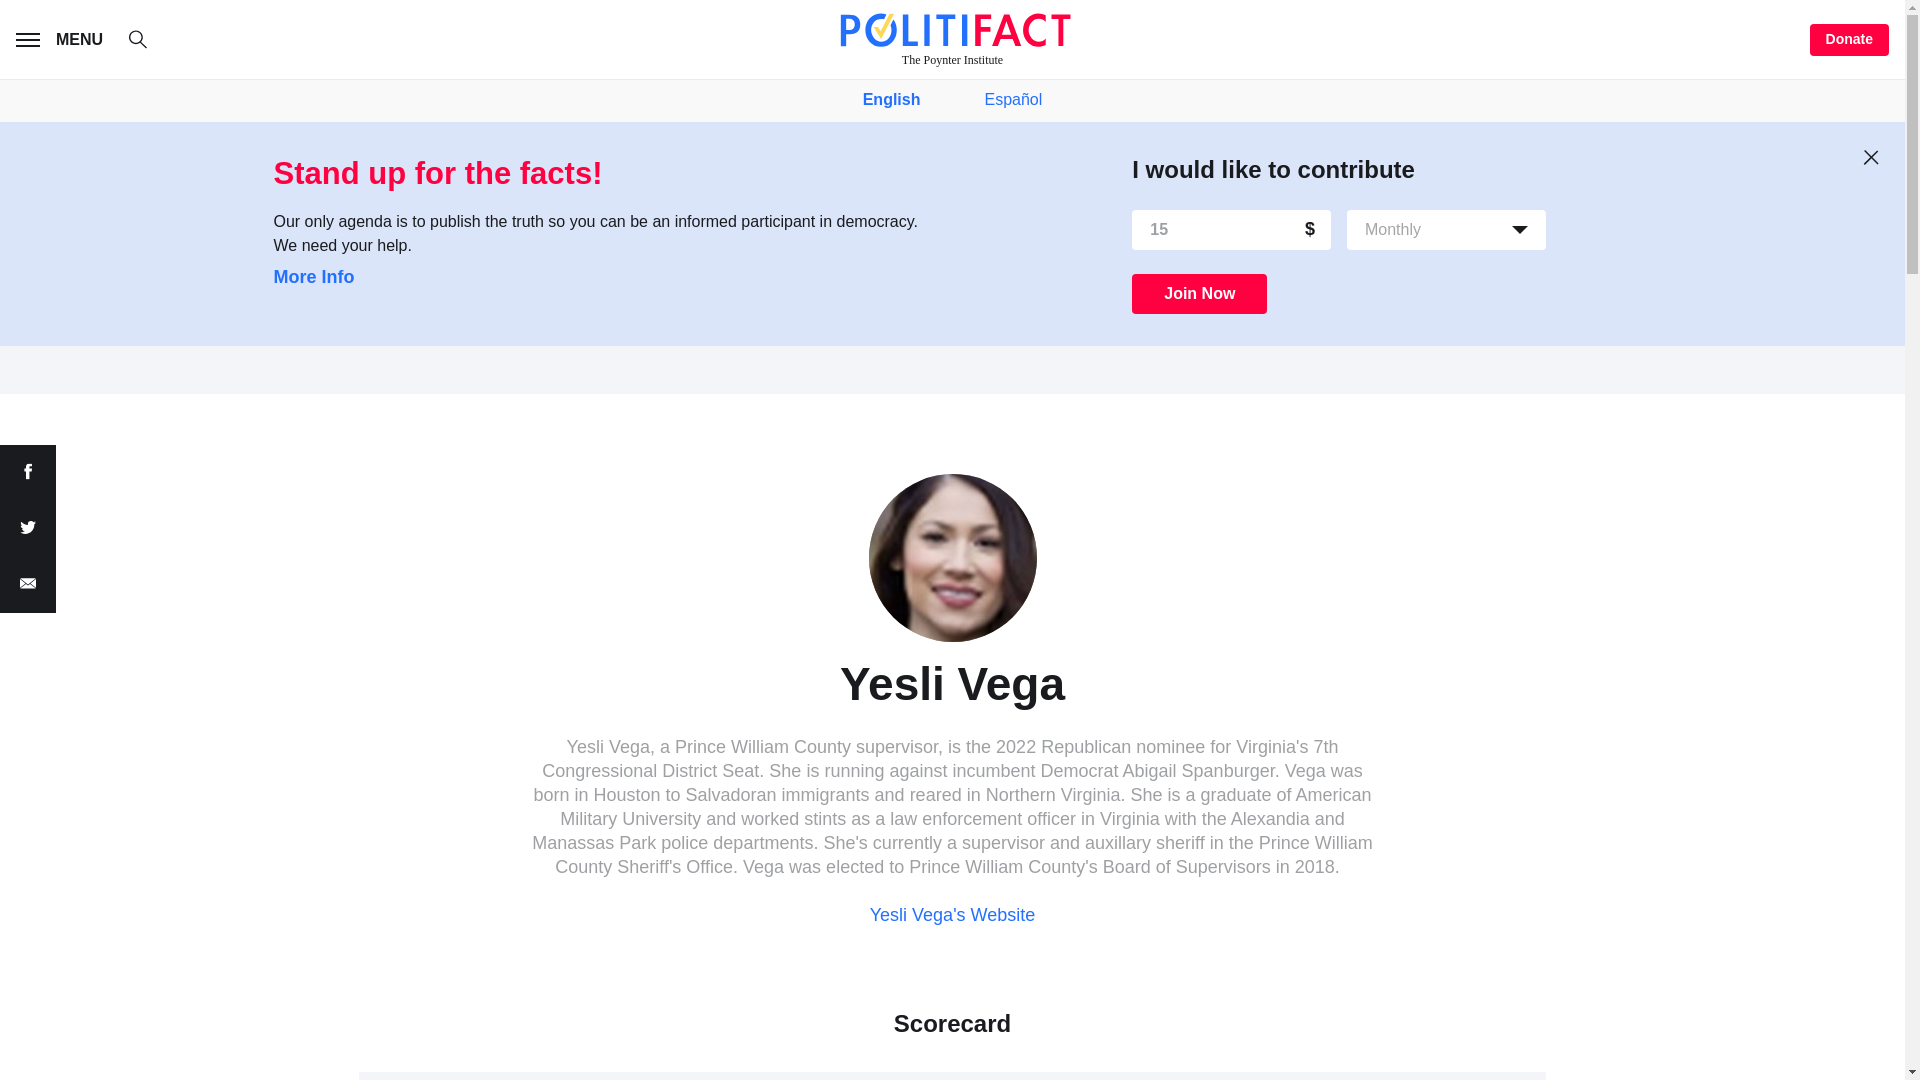 The image size is (1920, 1080). Describe the element at coordinates (148, 42) in the screenshot. I see `Search` at that location.